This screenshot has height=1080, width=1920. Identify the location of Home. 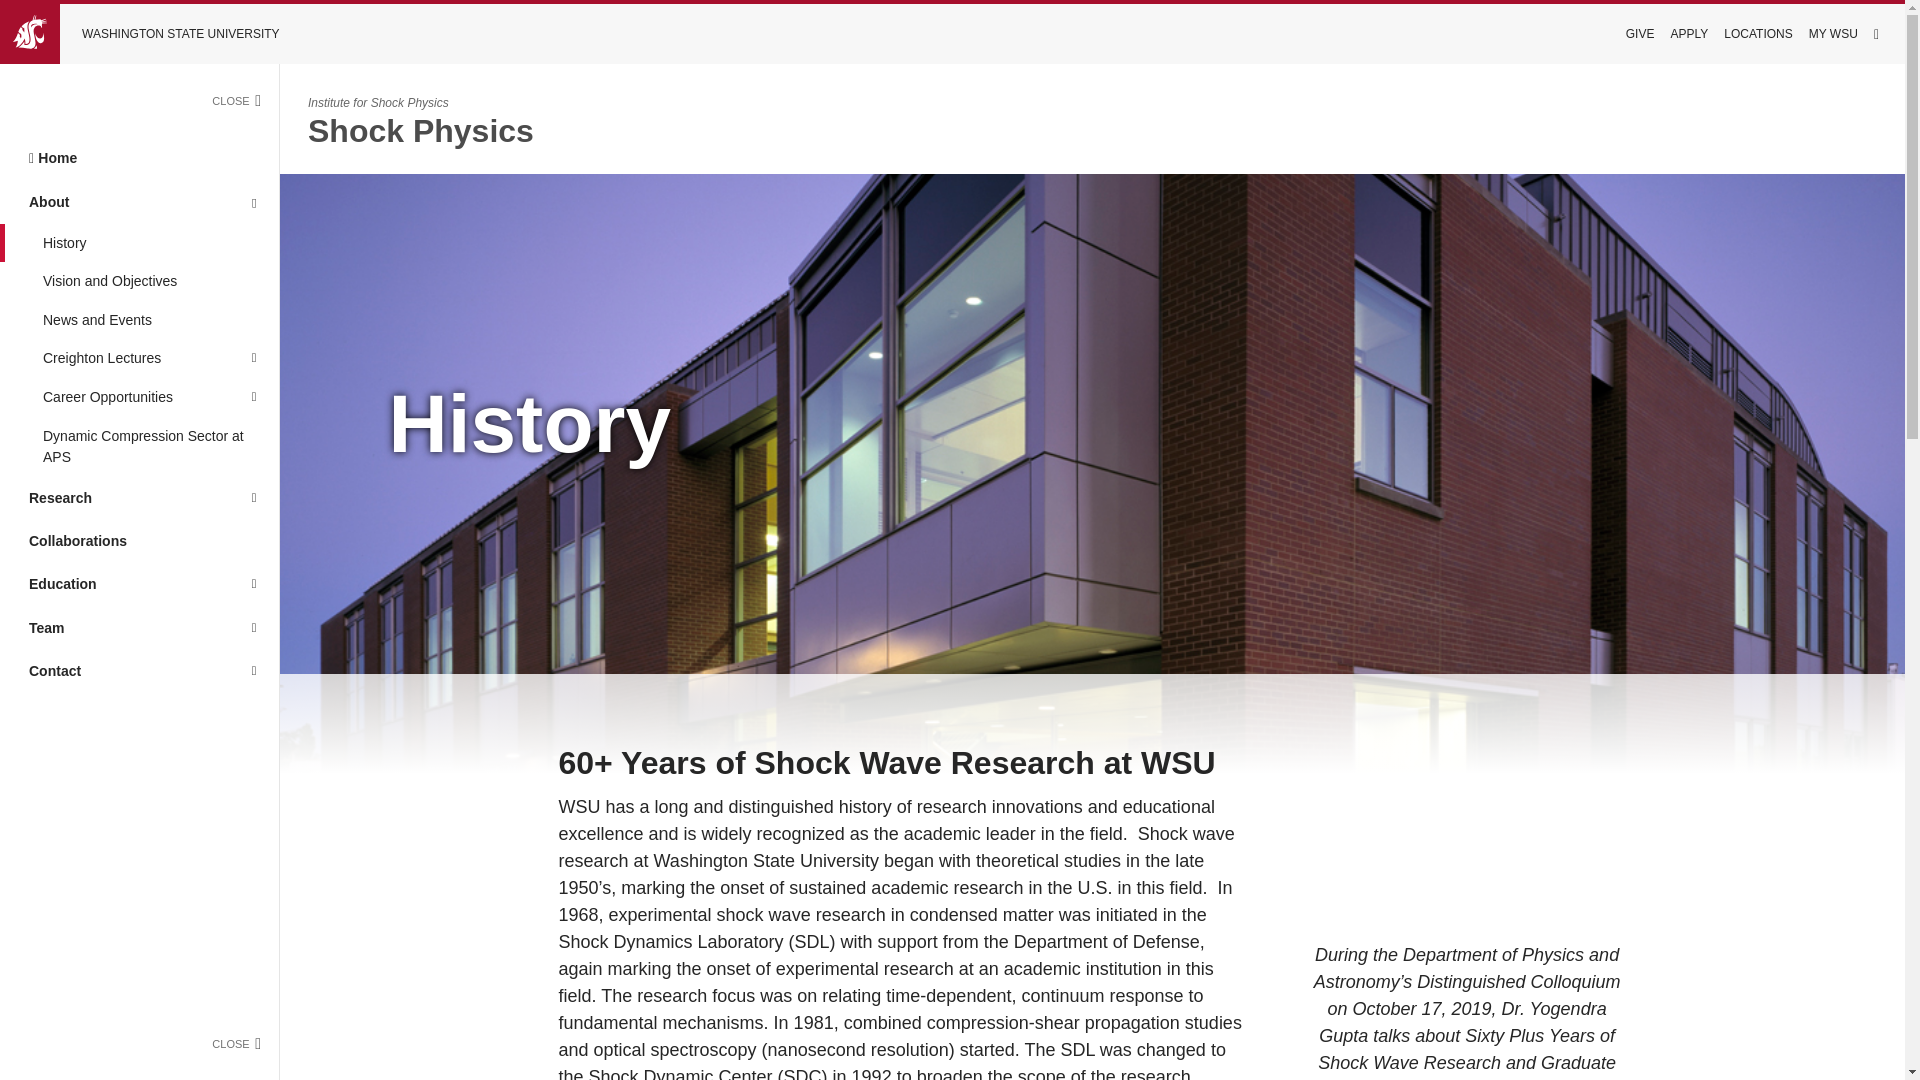
(139, 158).